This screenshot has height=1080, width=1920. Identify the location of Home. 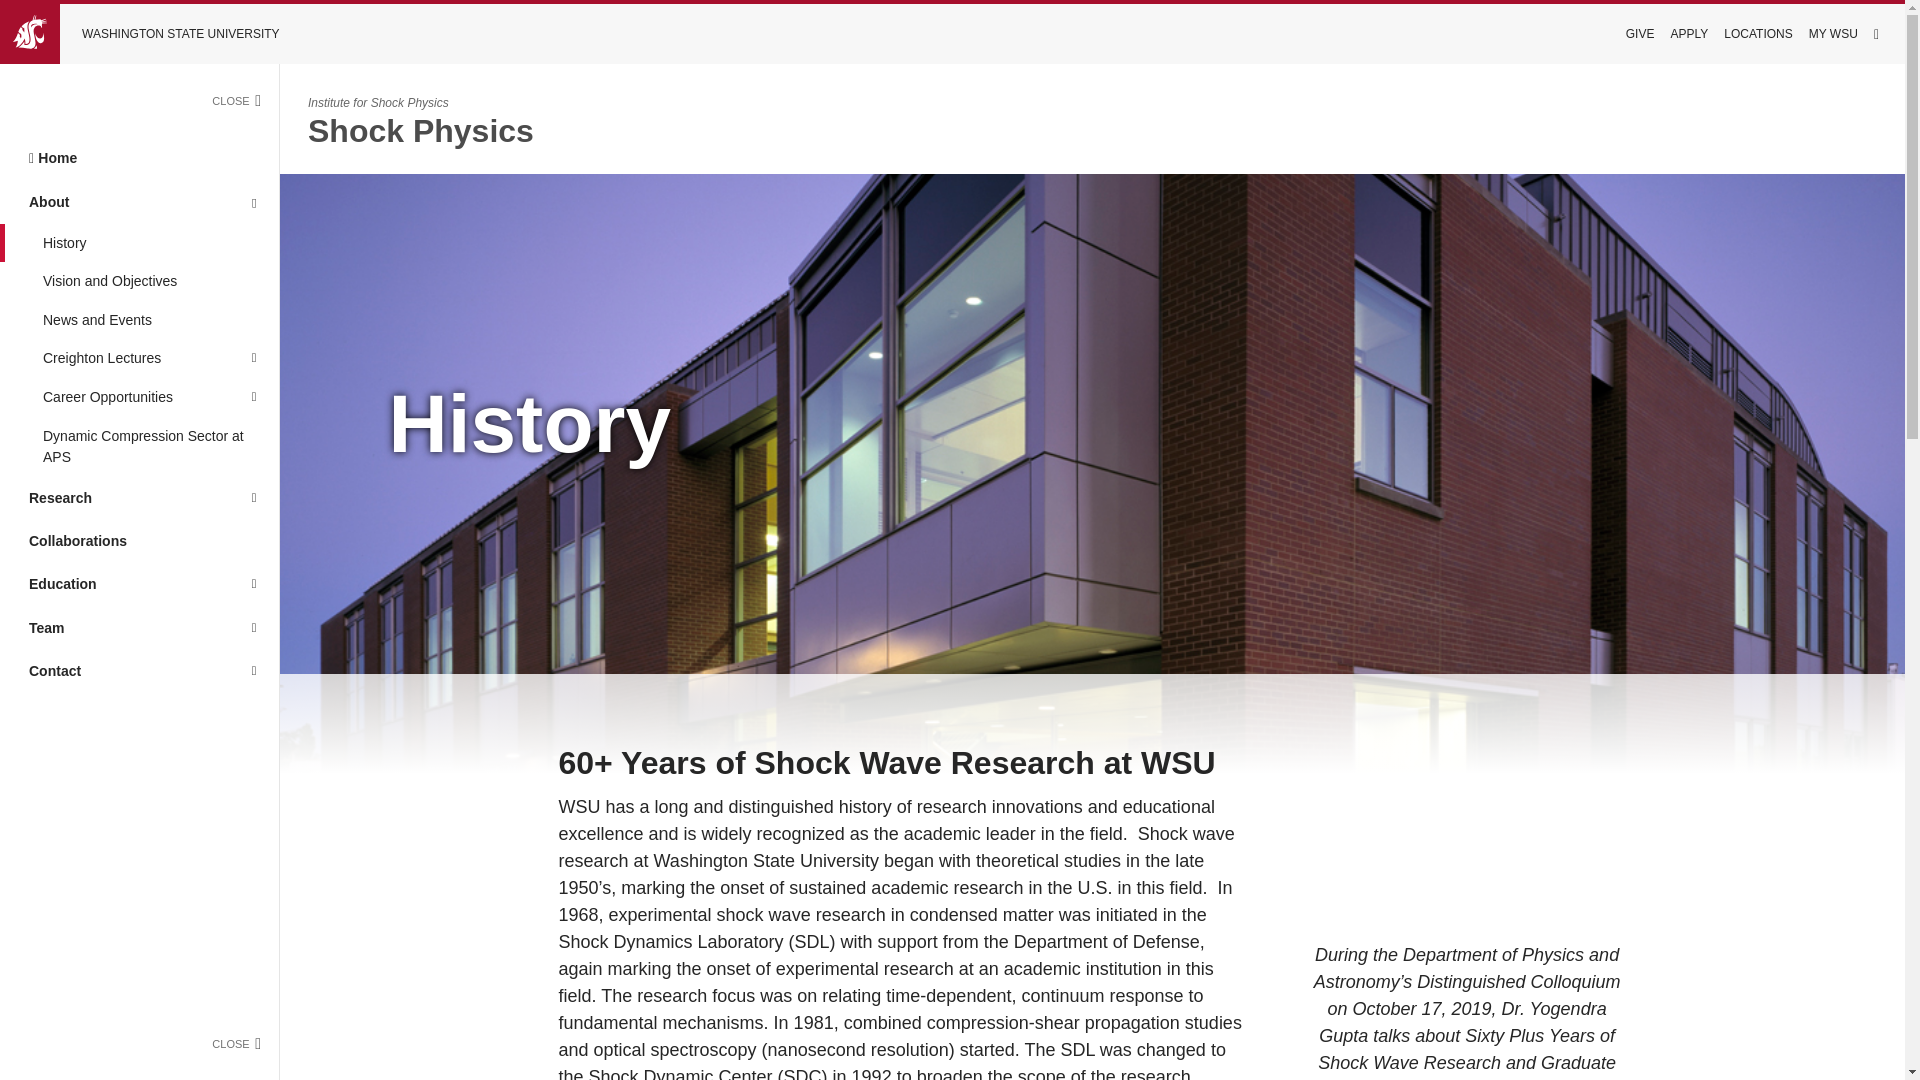
(139, 158).